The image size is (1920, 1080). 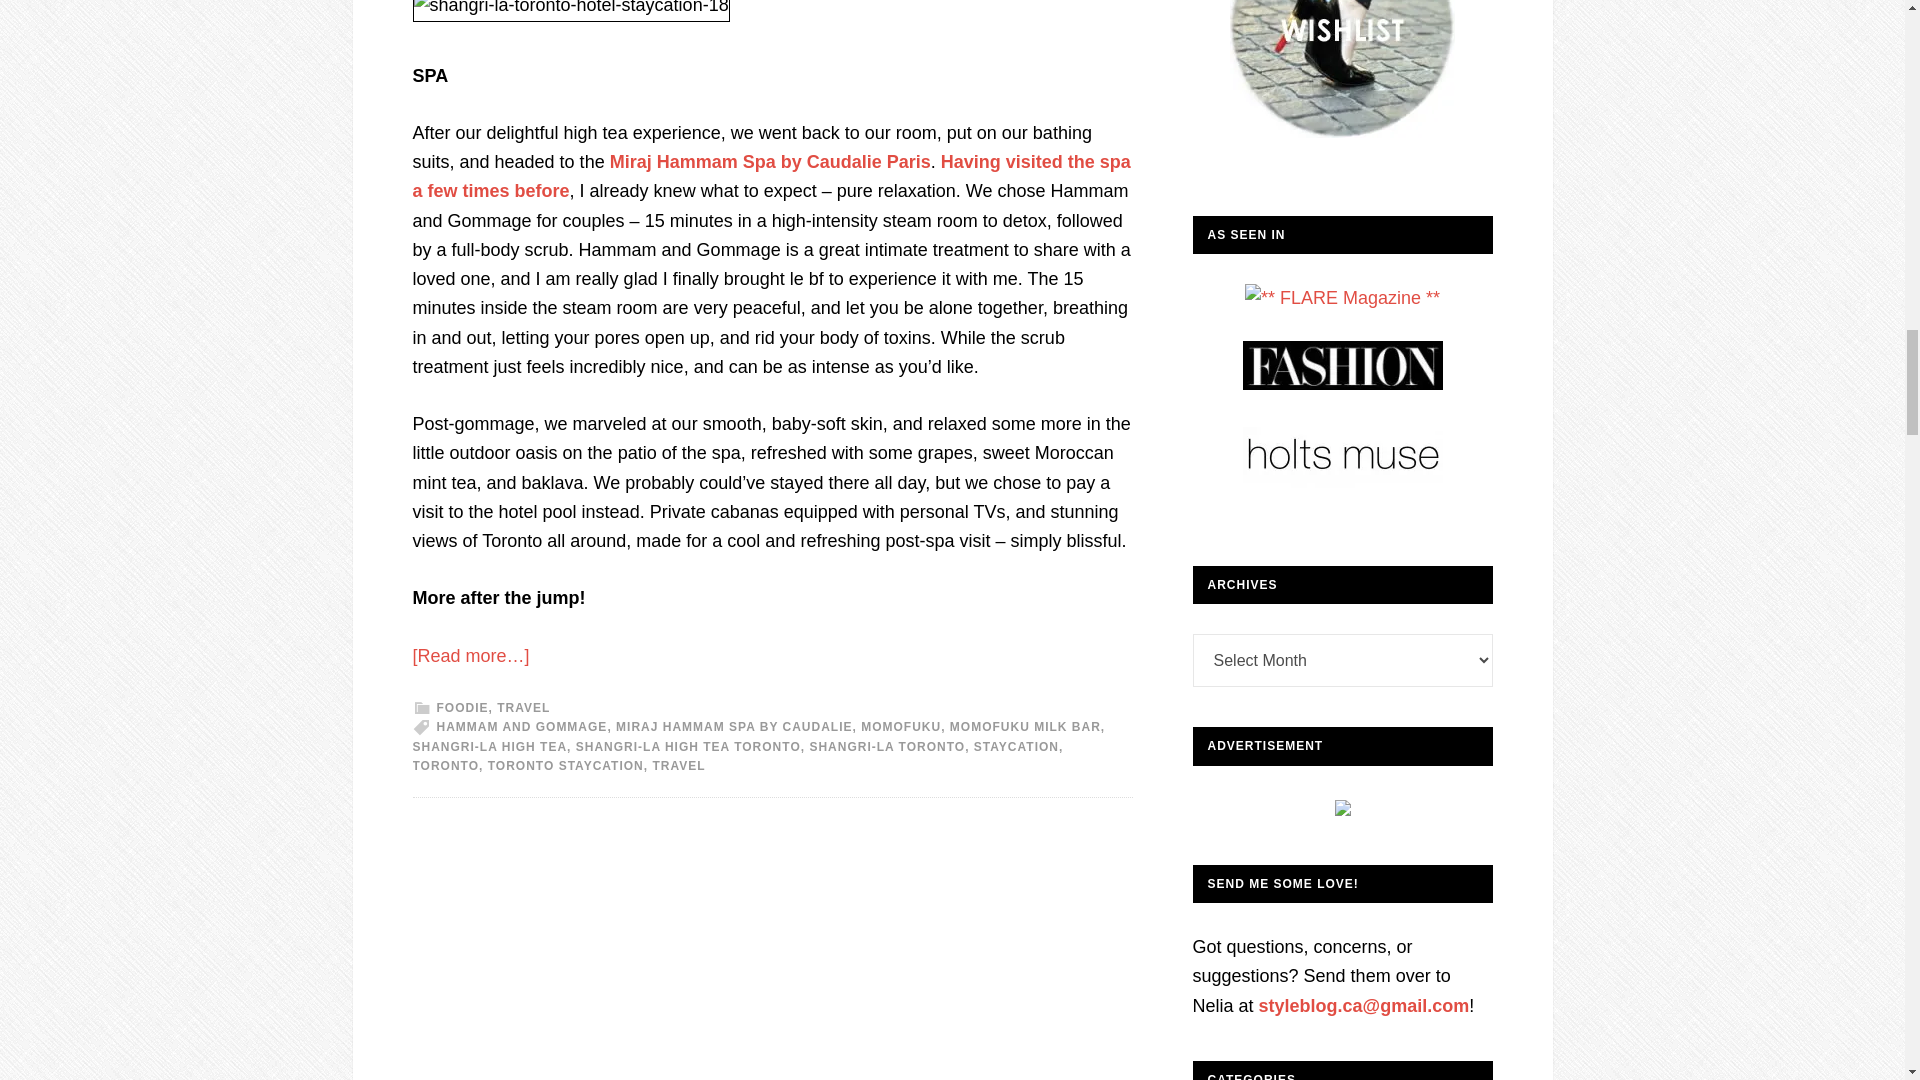 I want to click on MOMOFUKU, so click(x=900, y=727).